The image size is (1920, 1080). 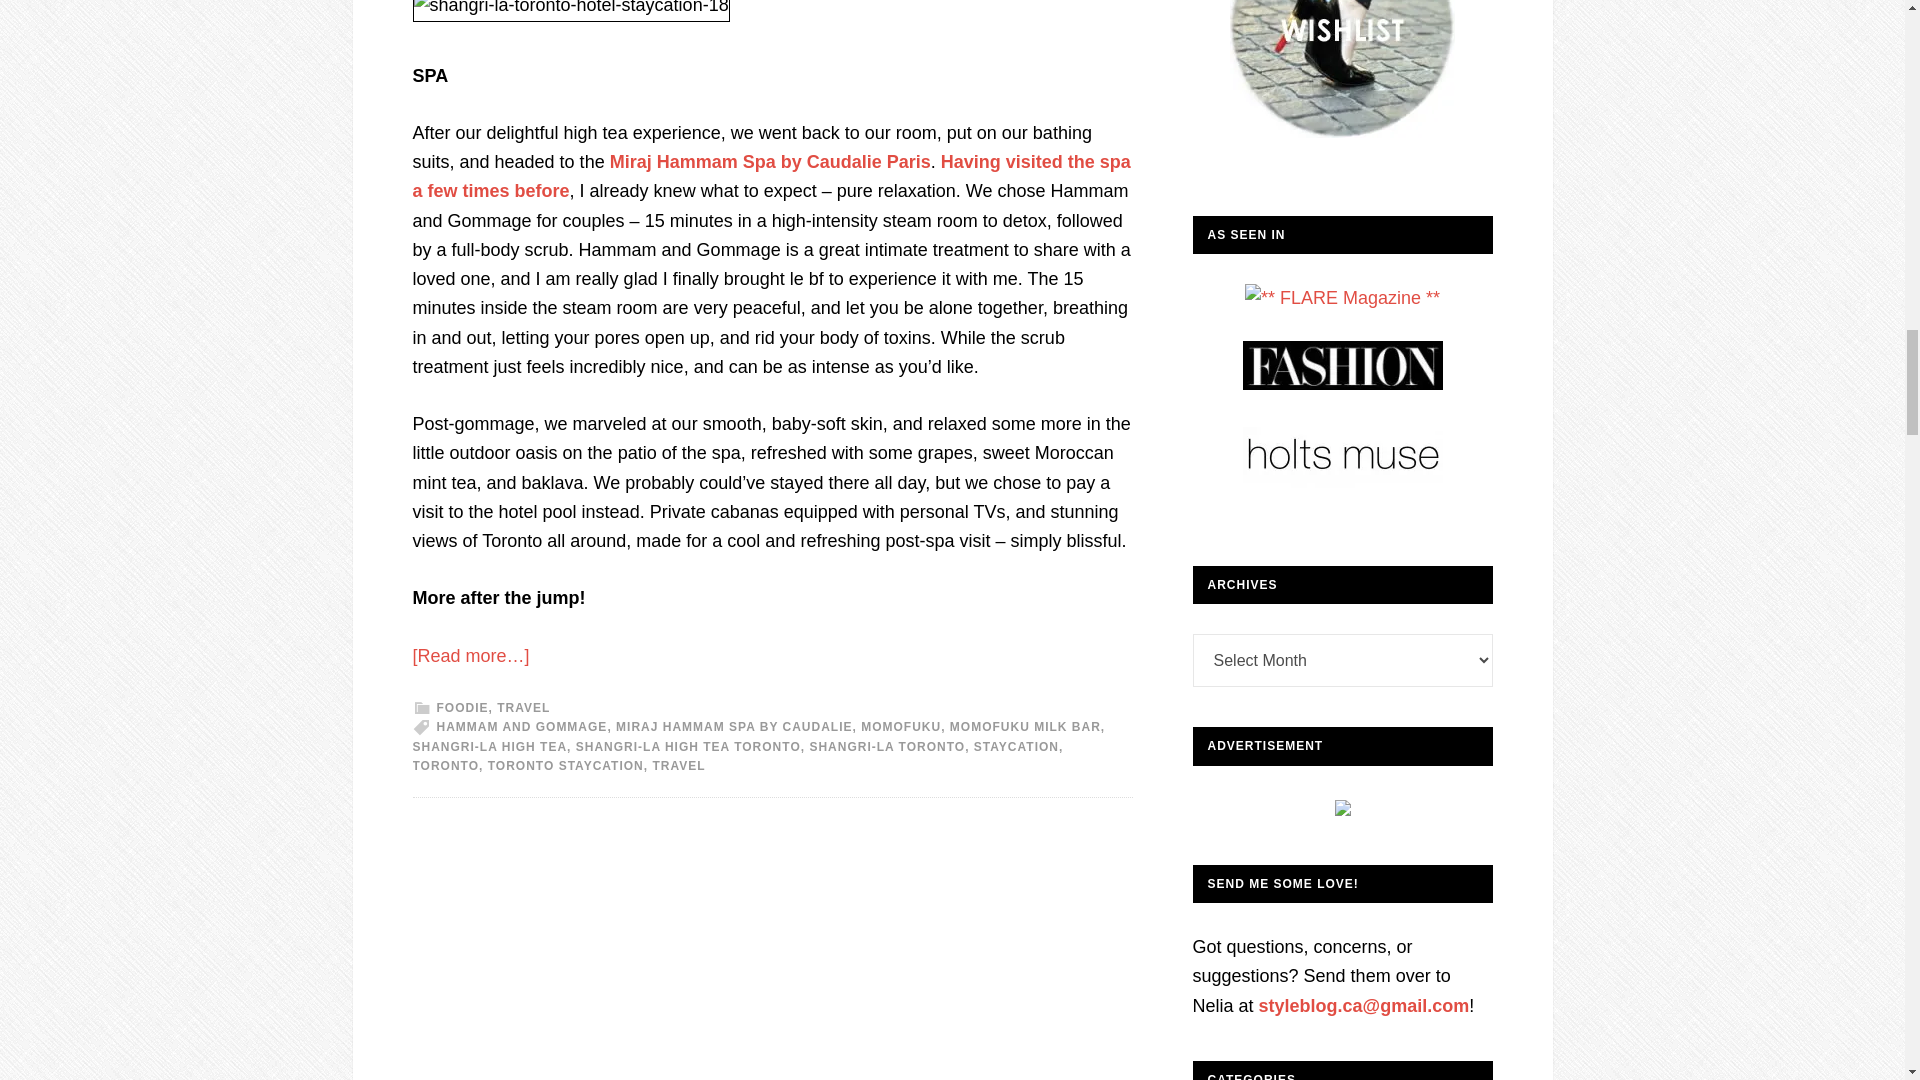 I want to click on MOMOFUKU, so click(x=900, y=727).